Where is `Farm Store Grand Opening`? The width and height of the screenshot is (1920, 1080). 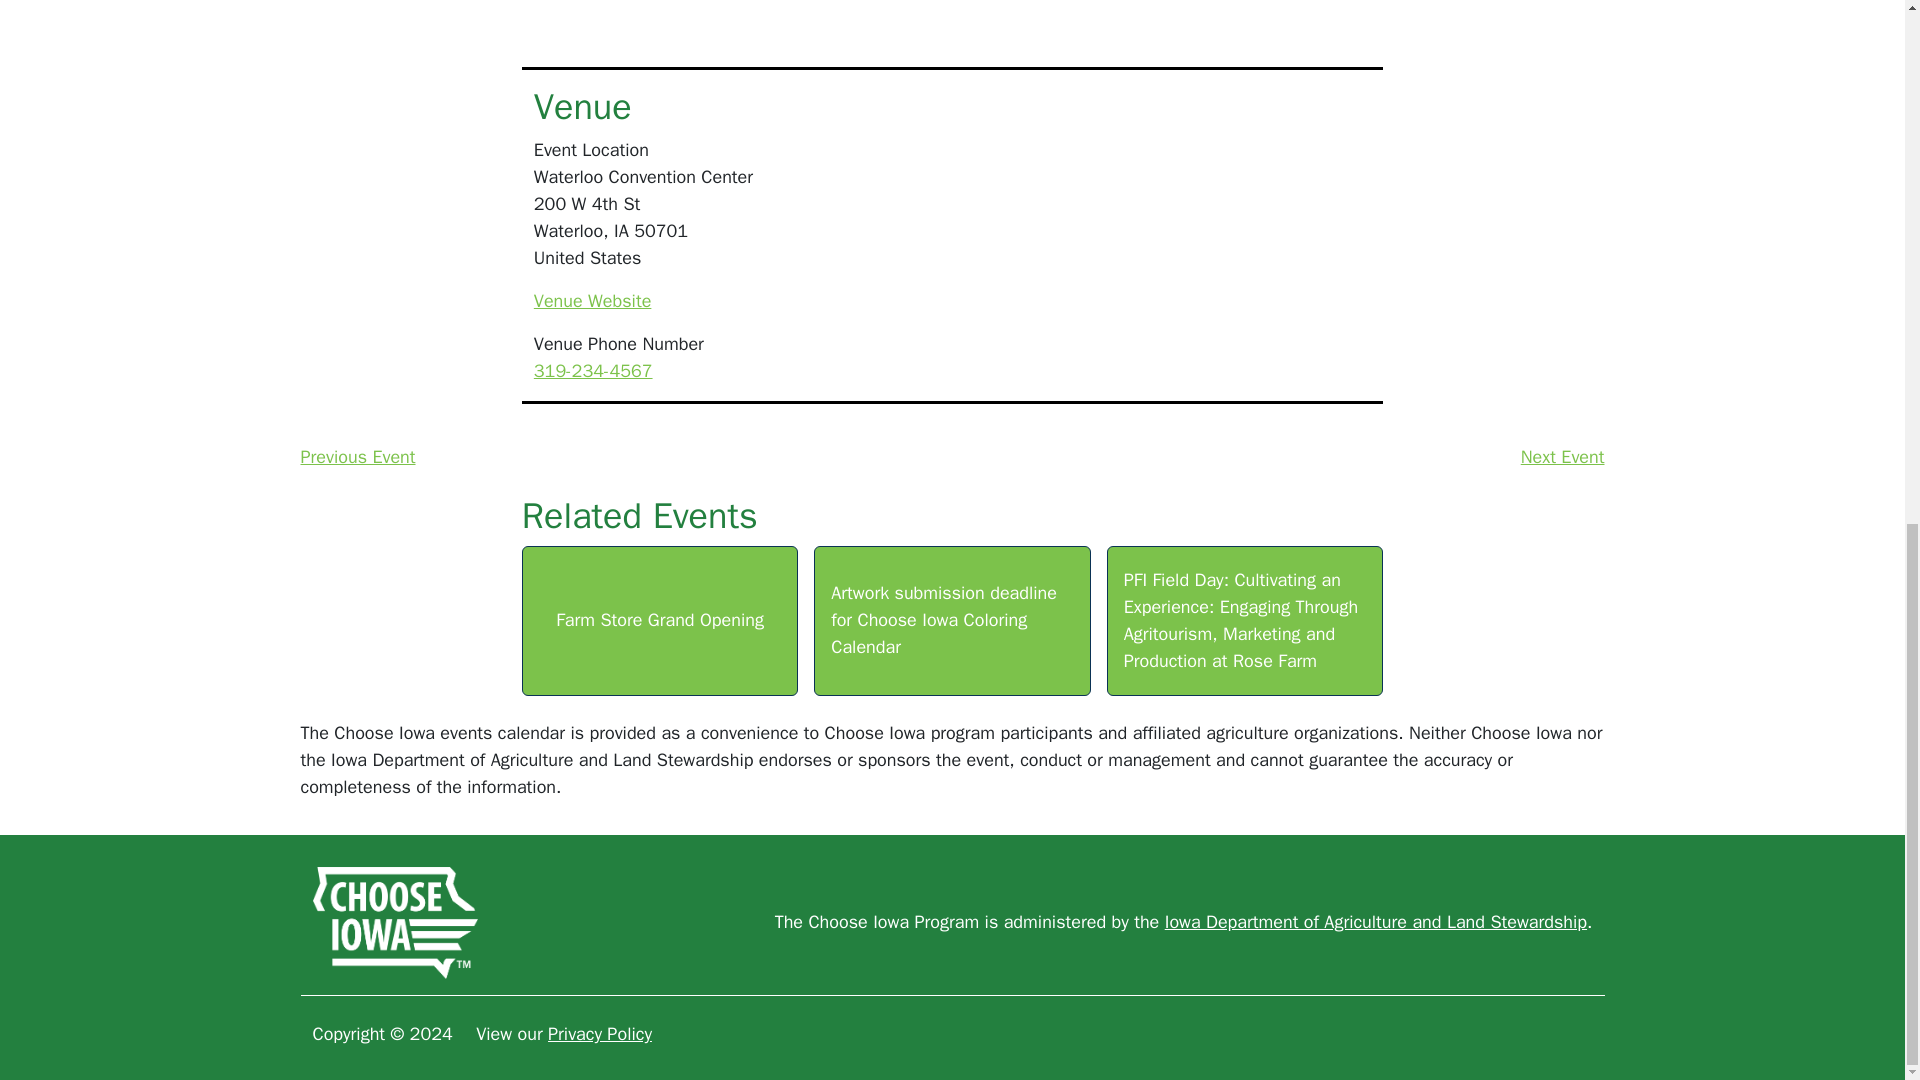
Farm Store Grand Opening is located at coordinates (660, 620).